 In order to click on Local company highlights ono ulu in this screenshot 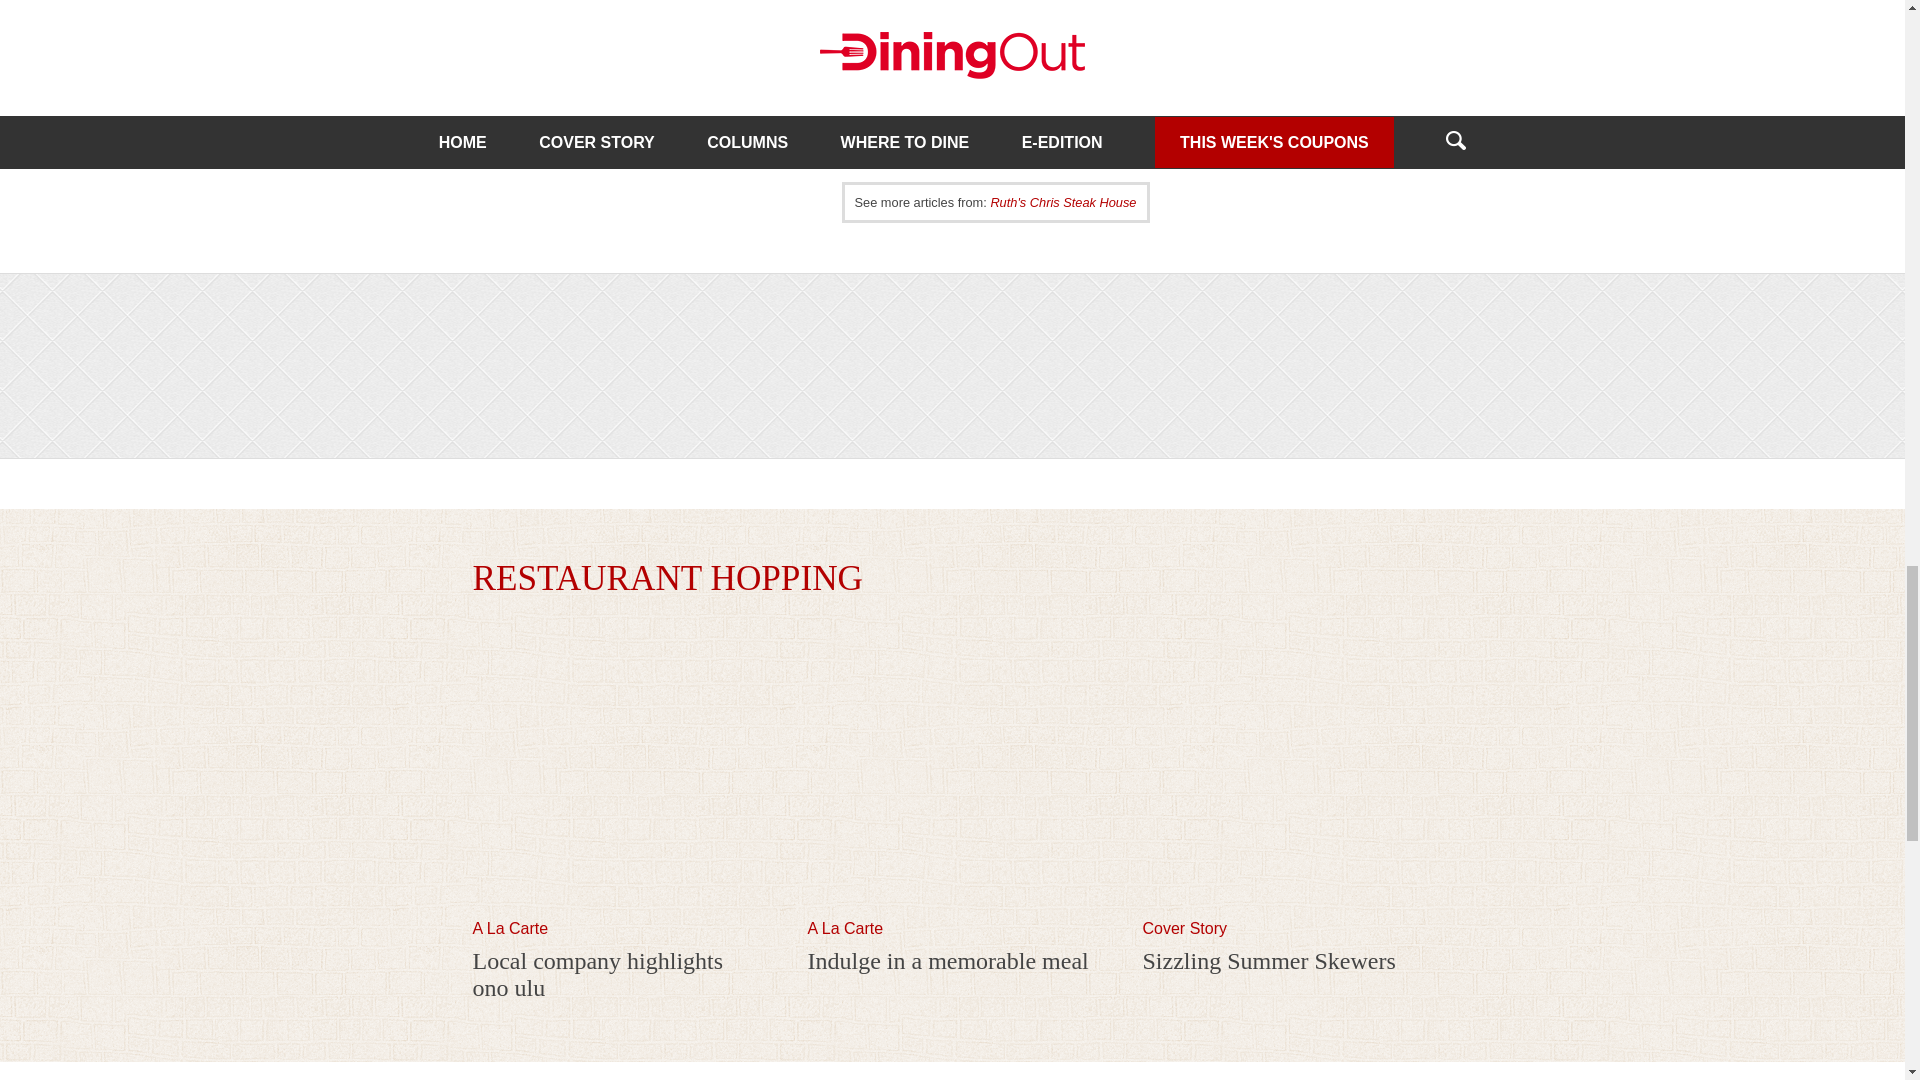, I will do `click(598, 974)`.